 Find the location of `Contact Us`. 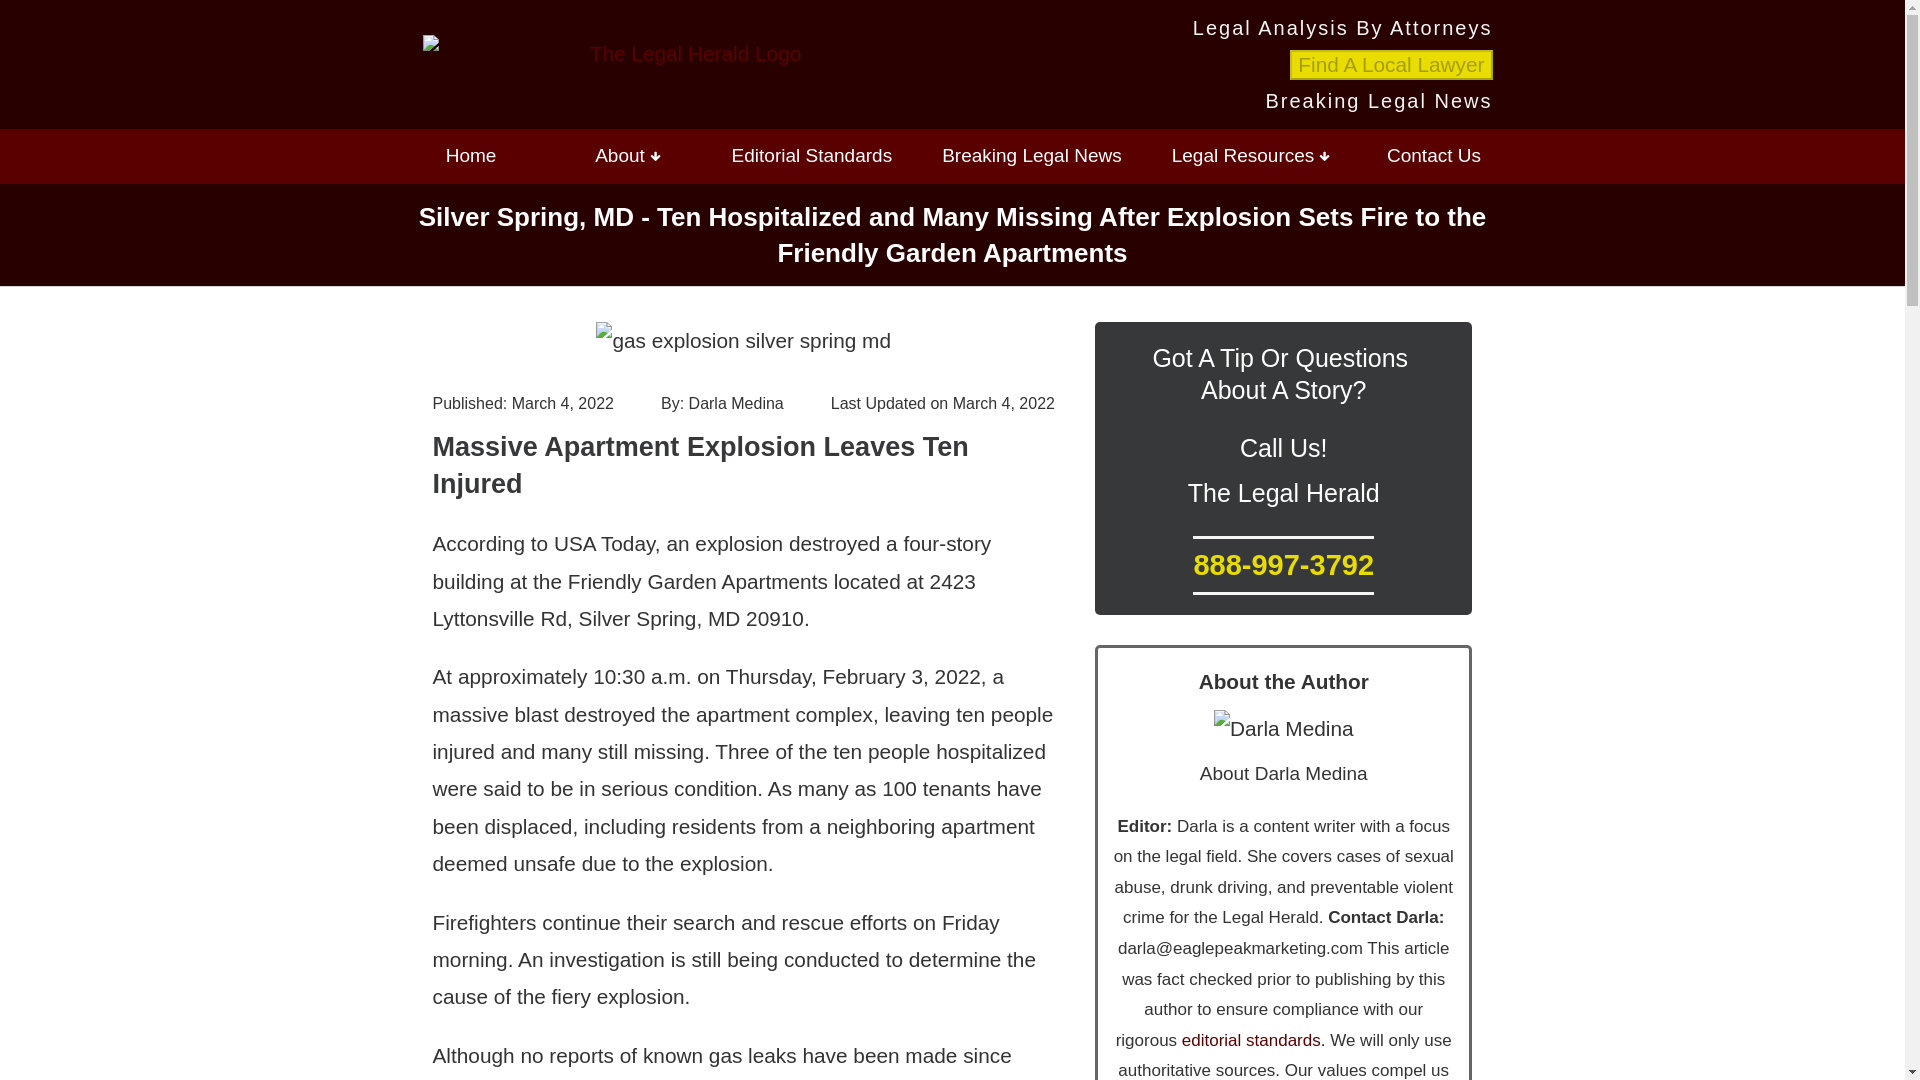

Contact Us is located at coordinates (1433, 155).